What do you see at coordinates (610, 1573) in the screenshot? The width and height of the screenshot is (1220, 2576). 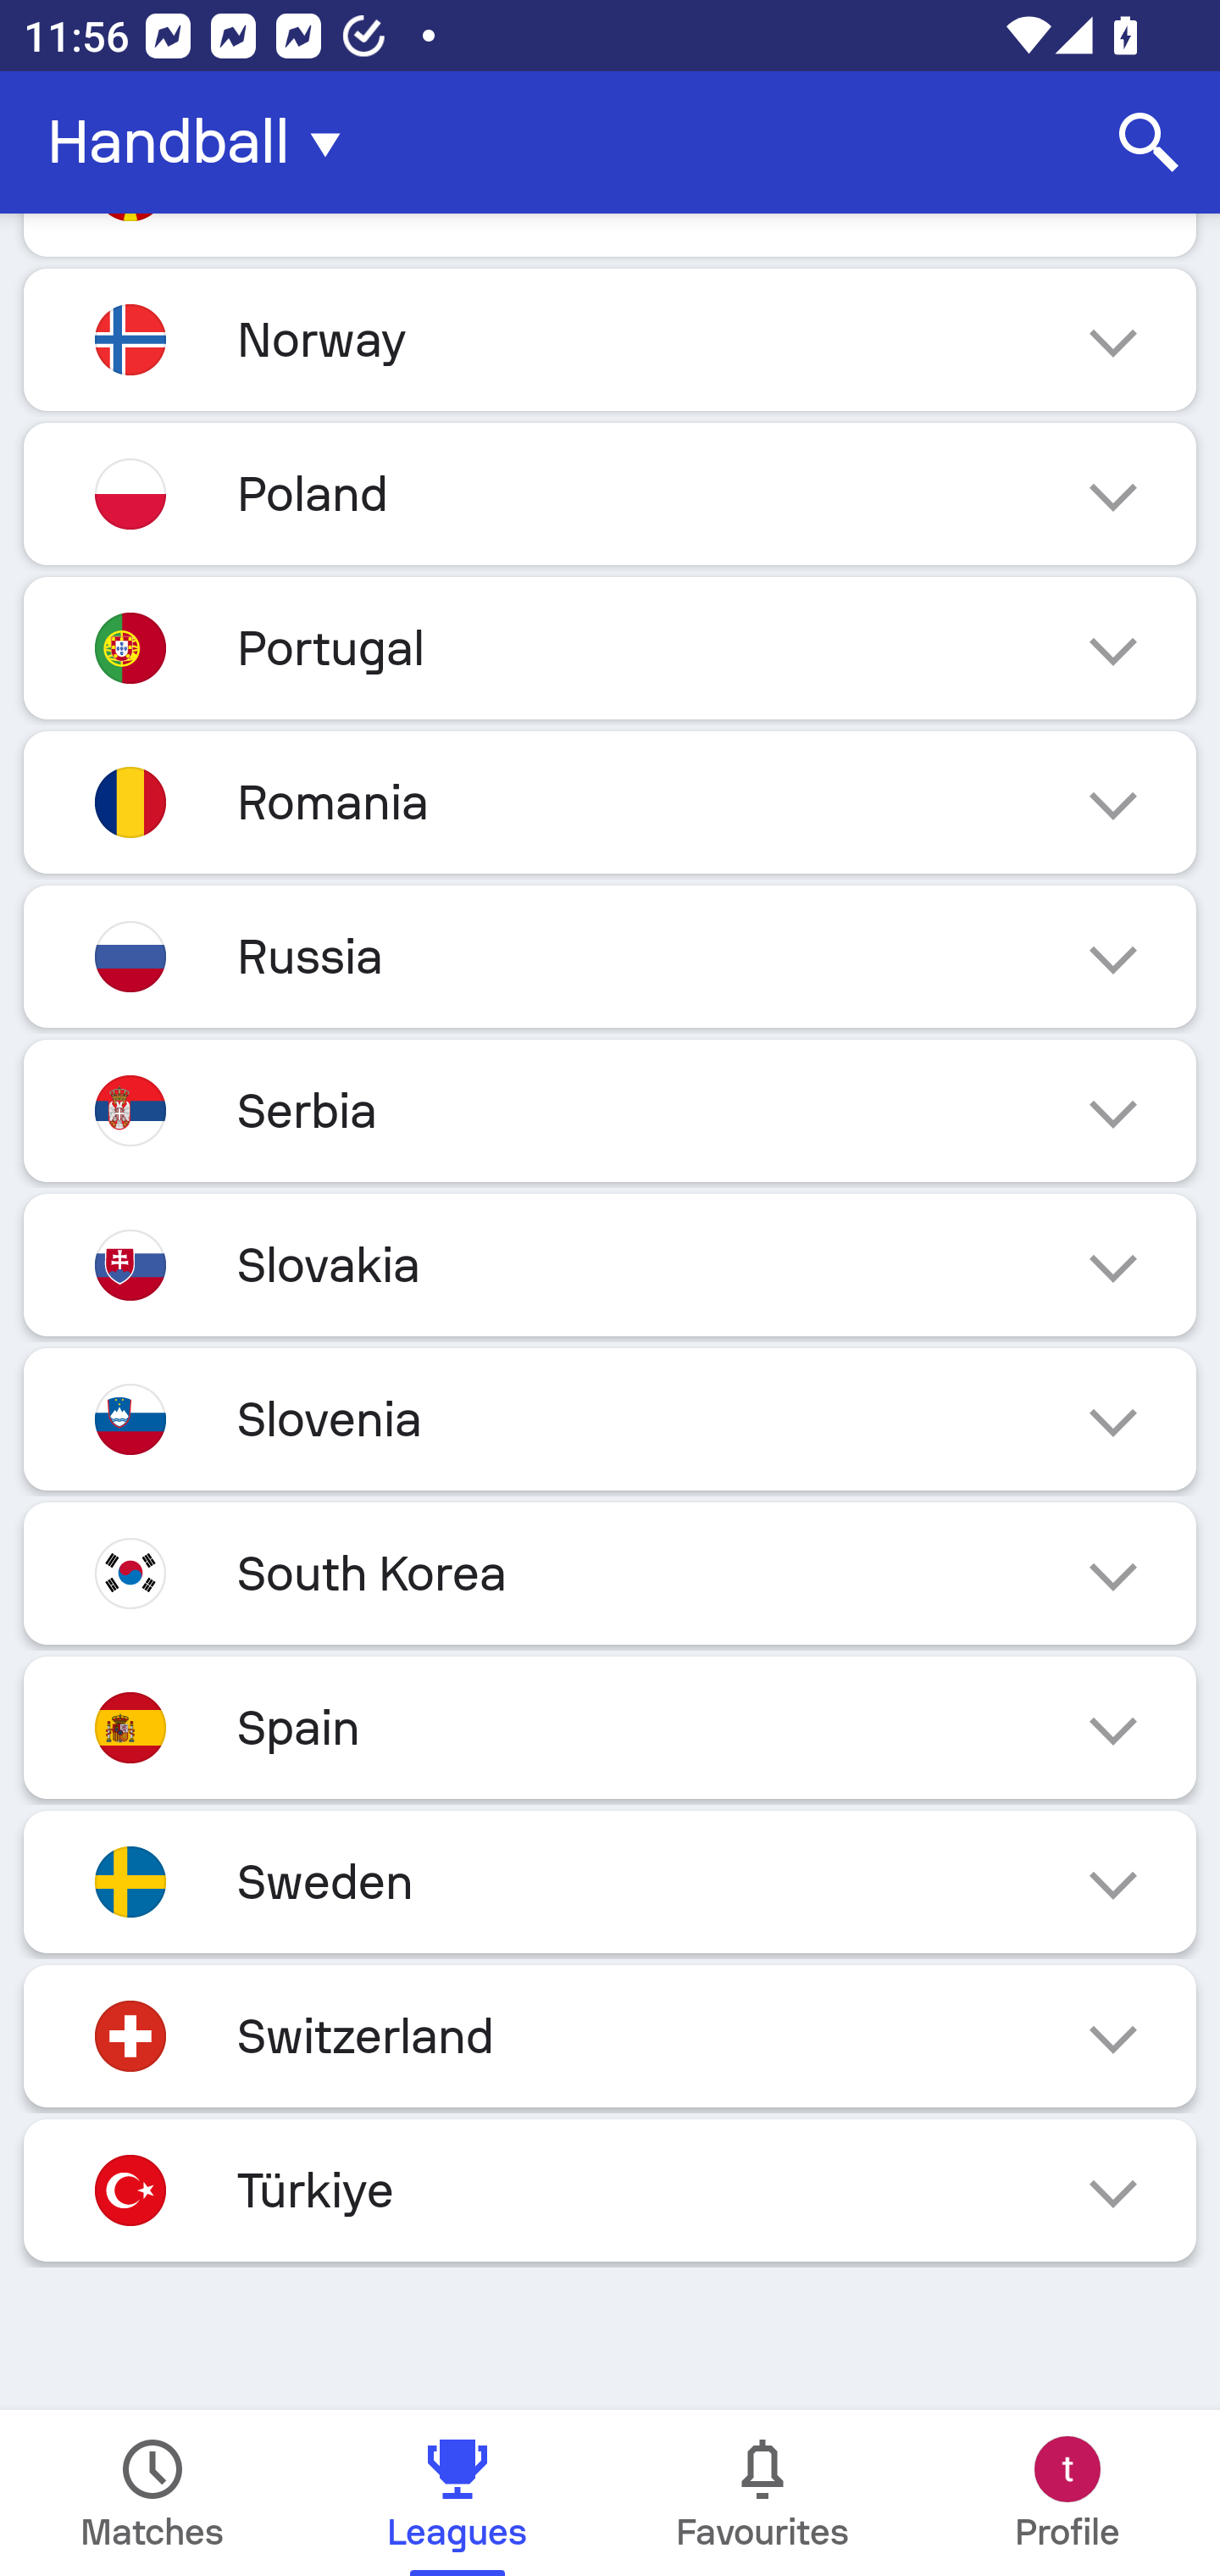 I see `South Korea` at bounding box center [610, 1573].